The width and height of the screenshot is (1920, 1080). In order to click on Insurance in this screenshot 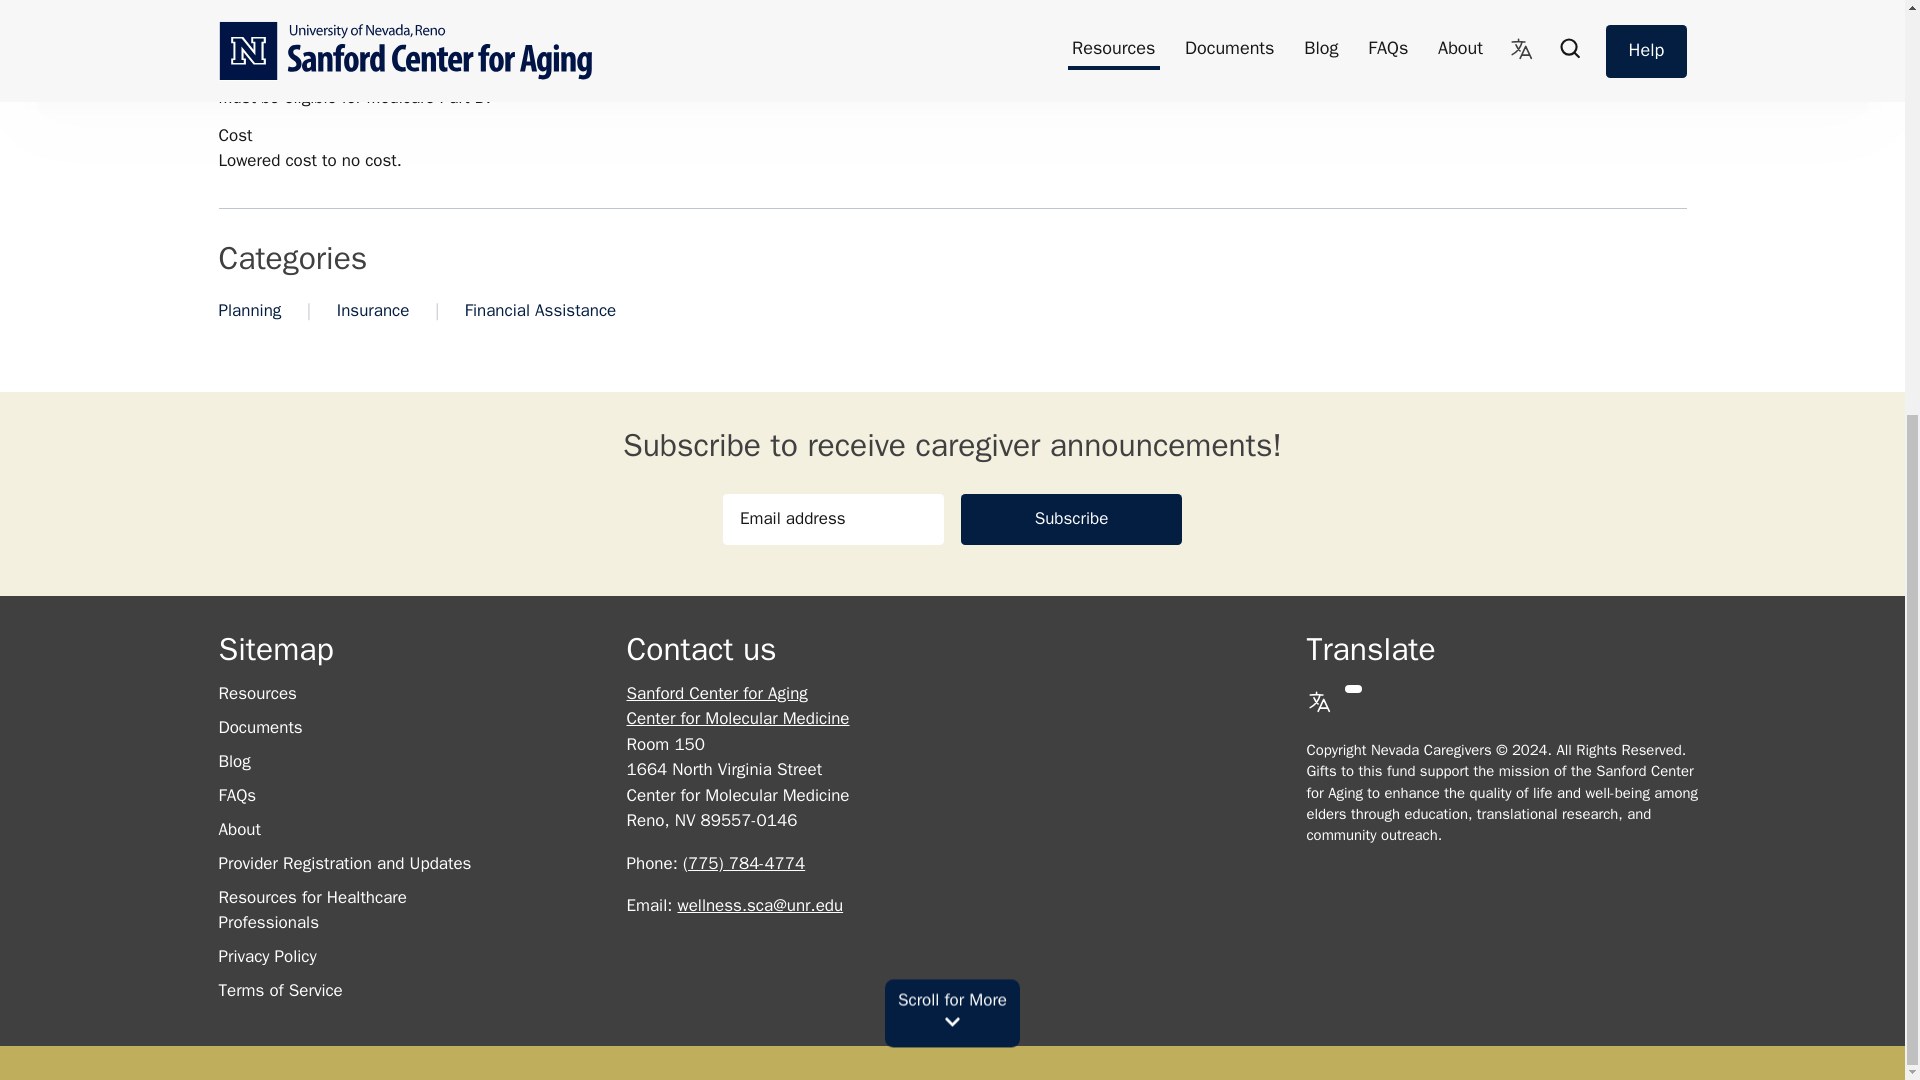, I will do `click(374, 310)`.